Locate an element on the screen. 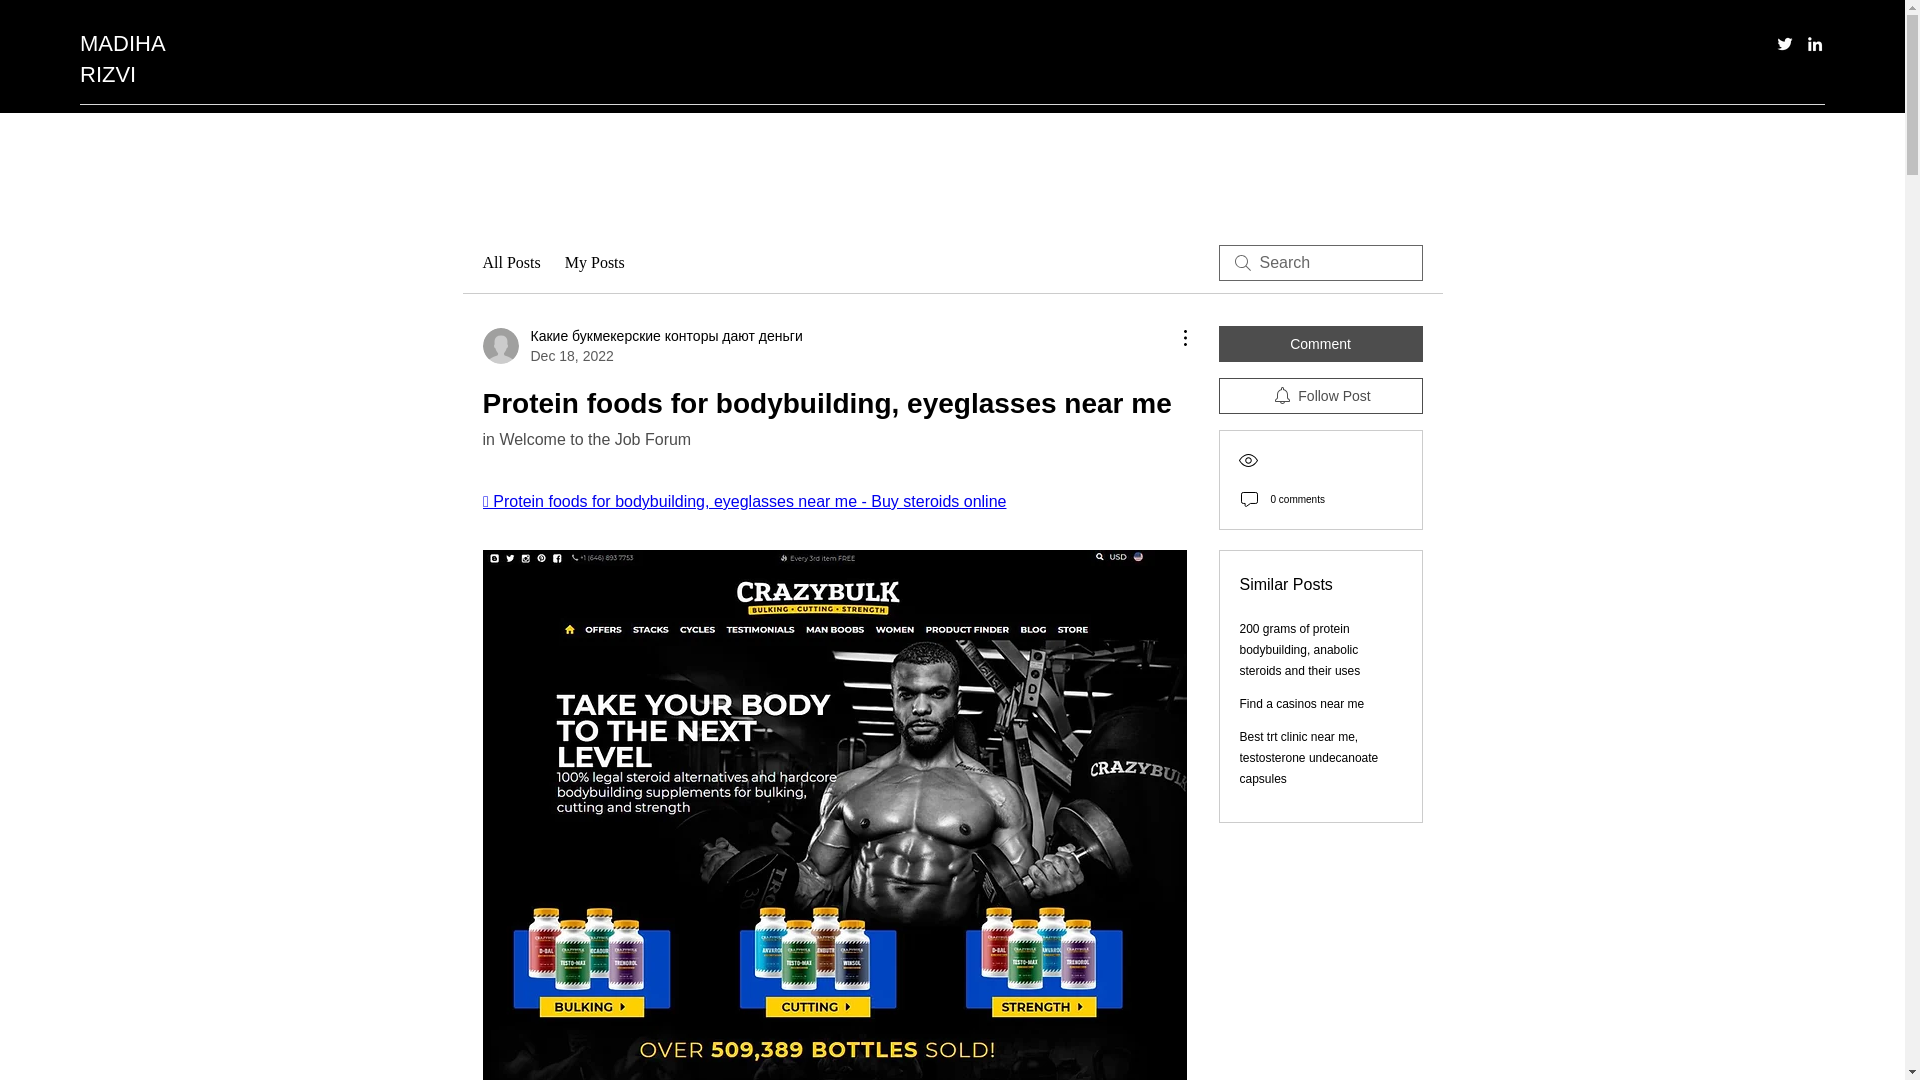 The width and height of the screenshot is (1920, 1080). Follow Post is located at coordinates (1320, 396).